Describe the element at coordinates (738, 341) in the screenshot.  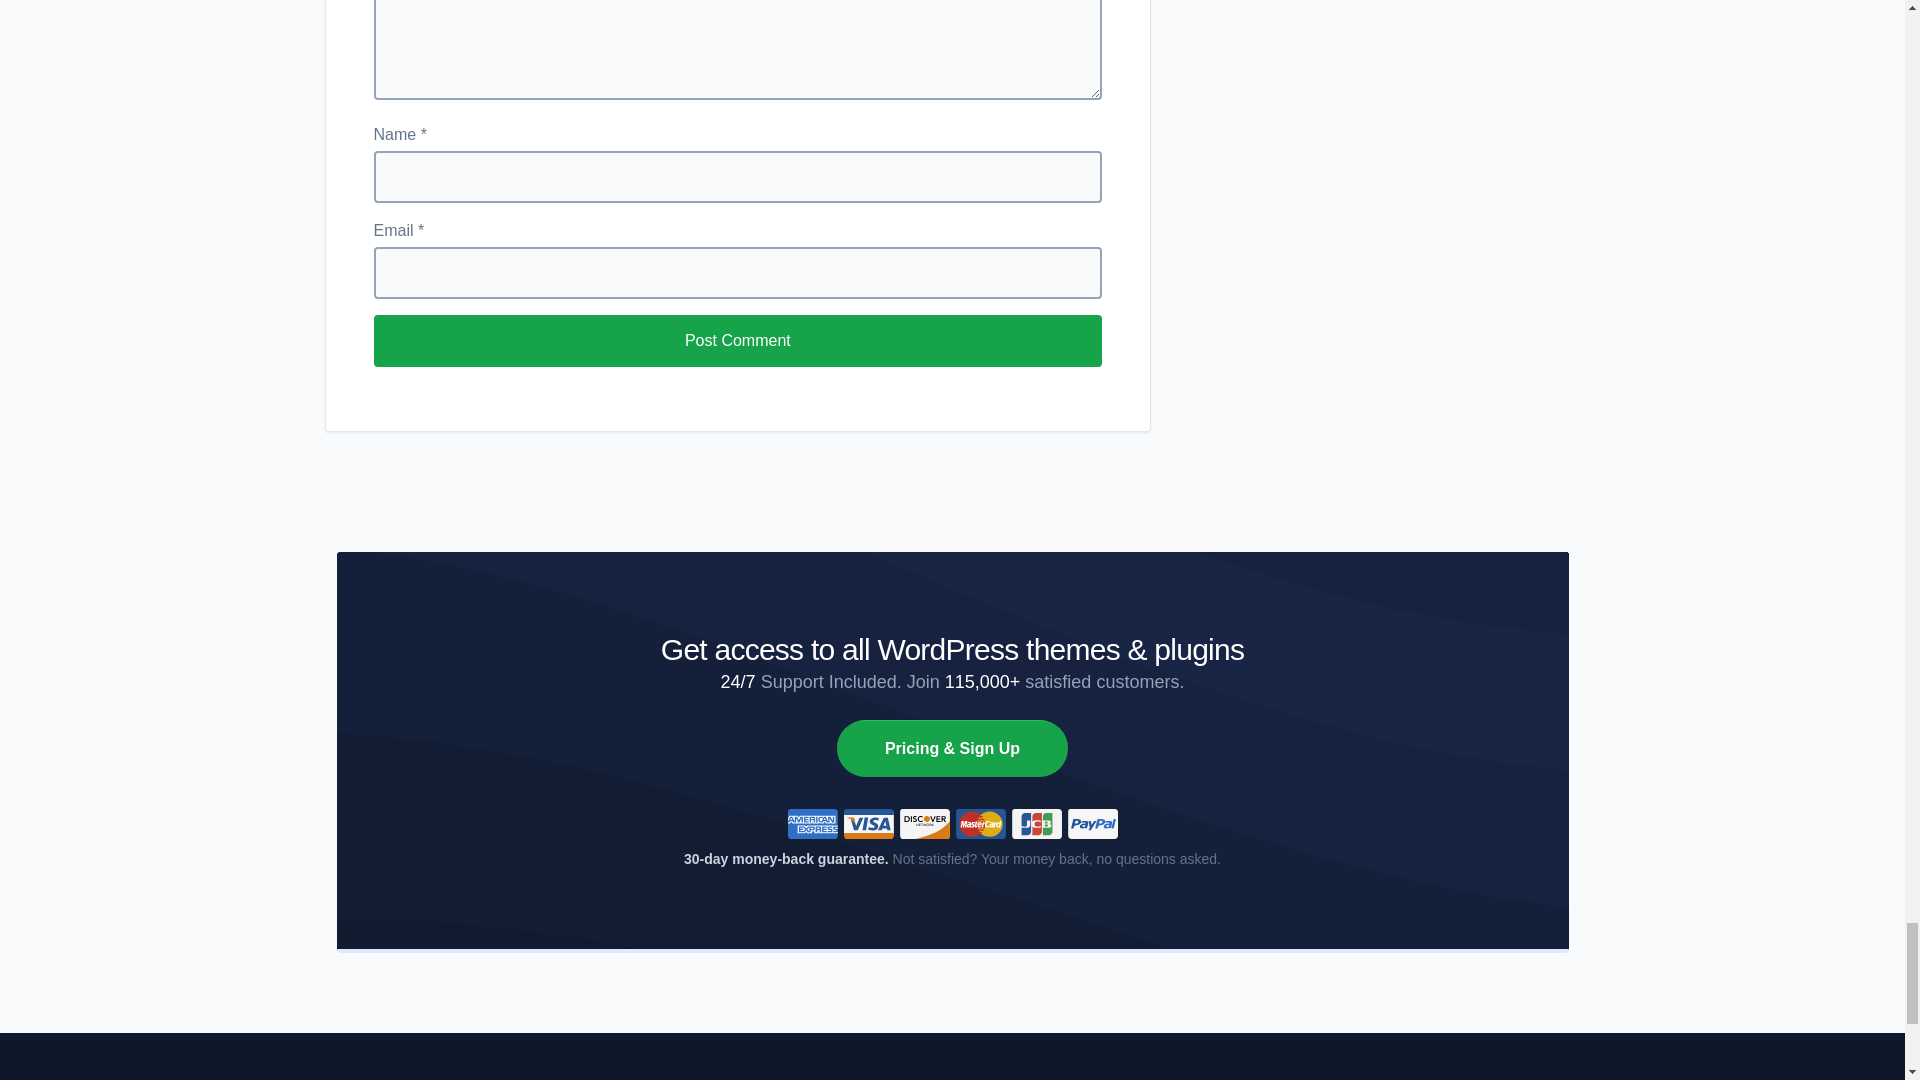
I see `Post Comment` at that location.